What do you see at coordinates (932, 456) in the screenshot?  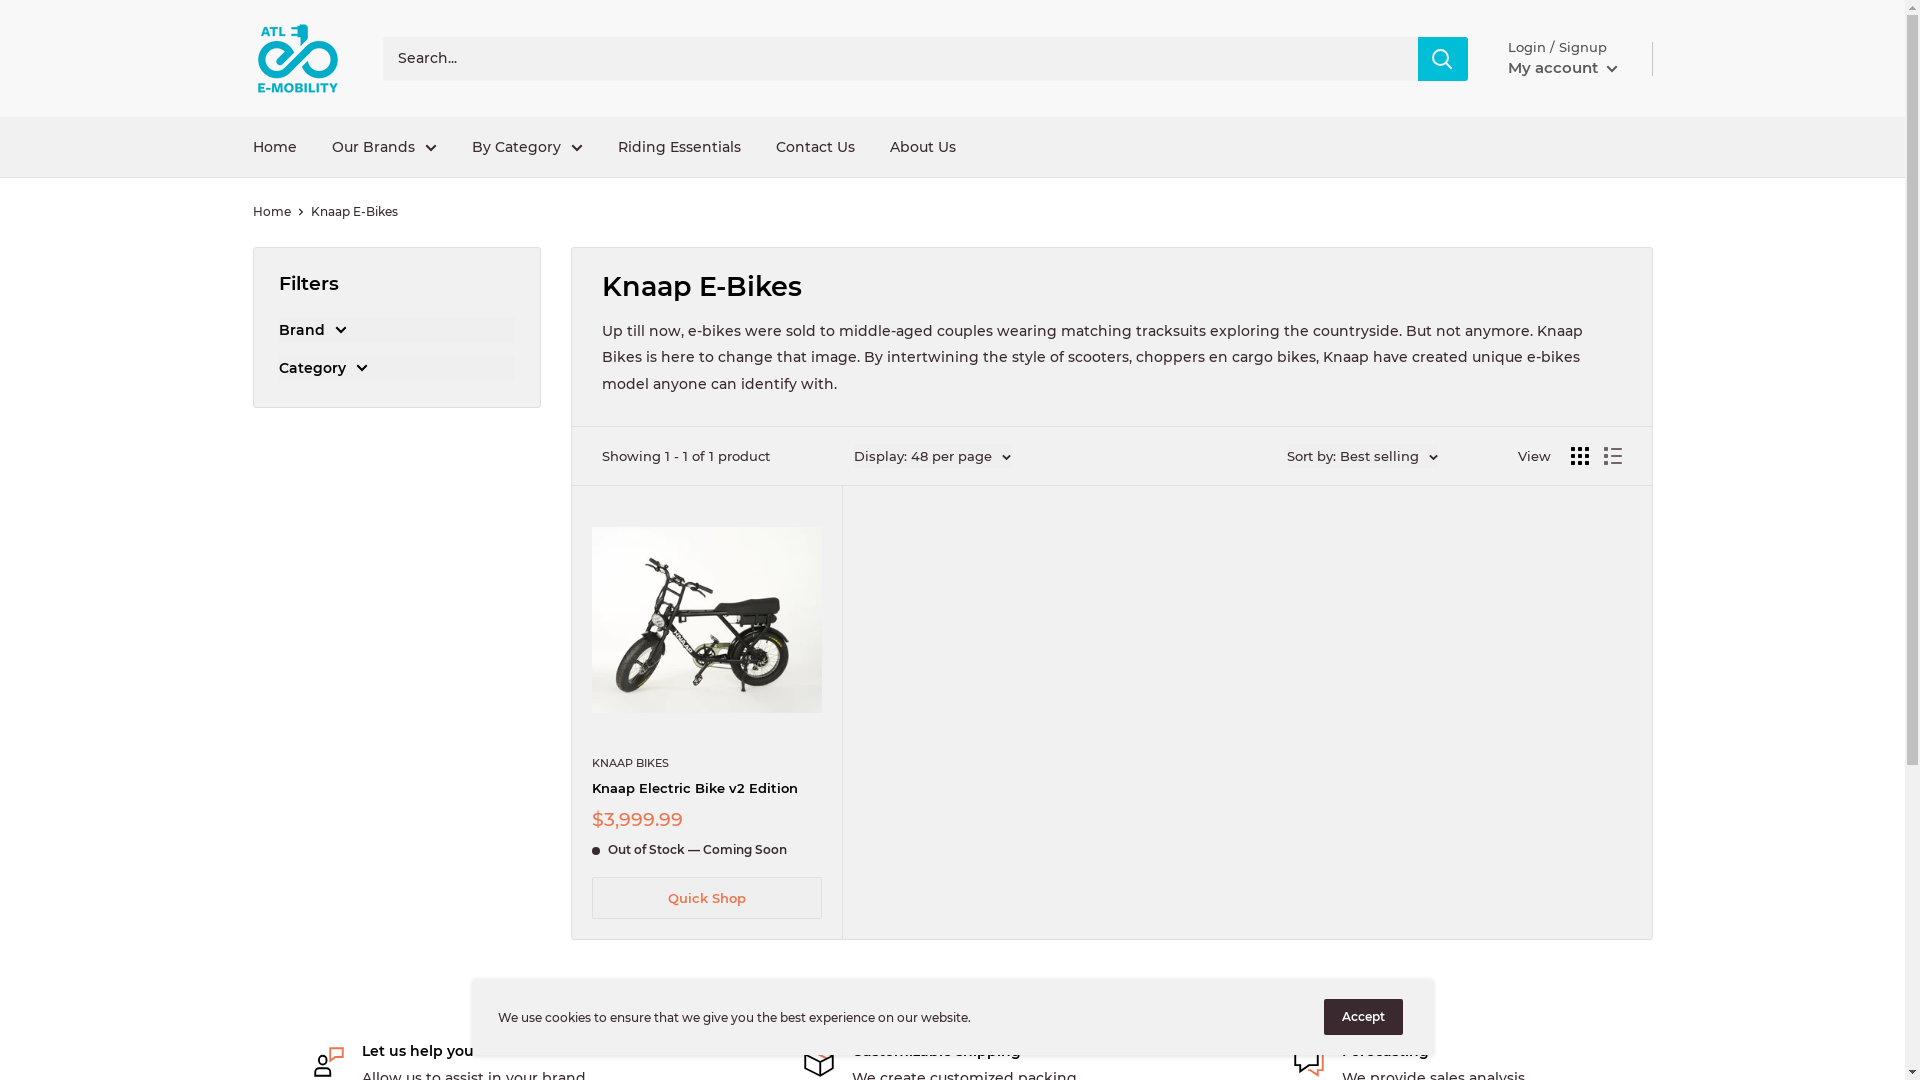 I see `Display: 48 per page` at bounding box center [932, 456].